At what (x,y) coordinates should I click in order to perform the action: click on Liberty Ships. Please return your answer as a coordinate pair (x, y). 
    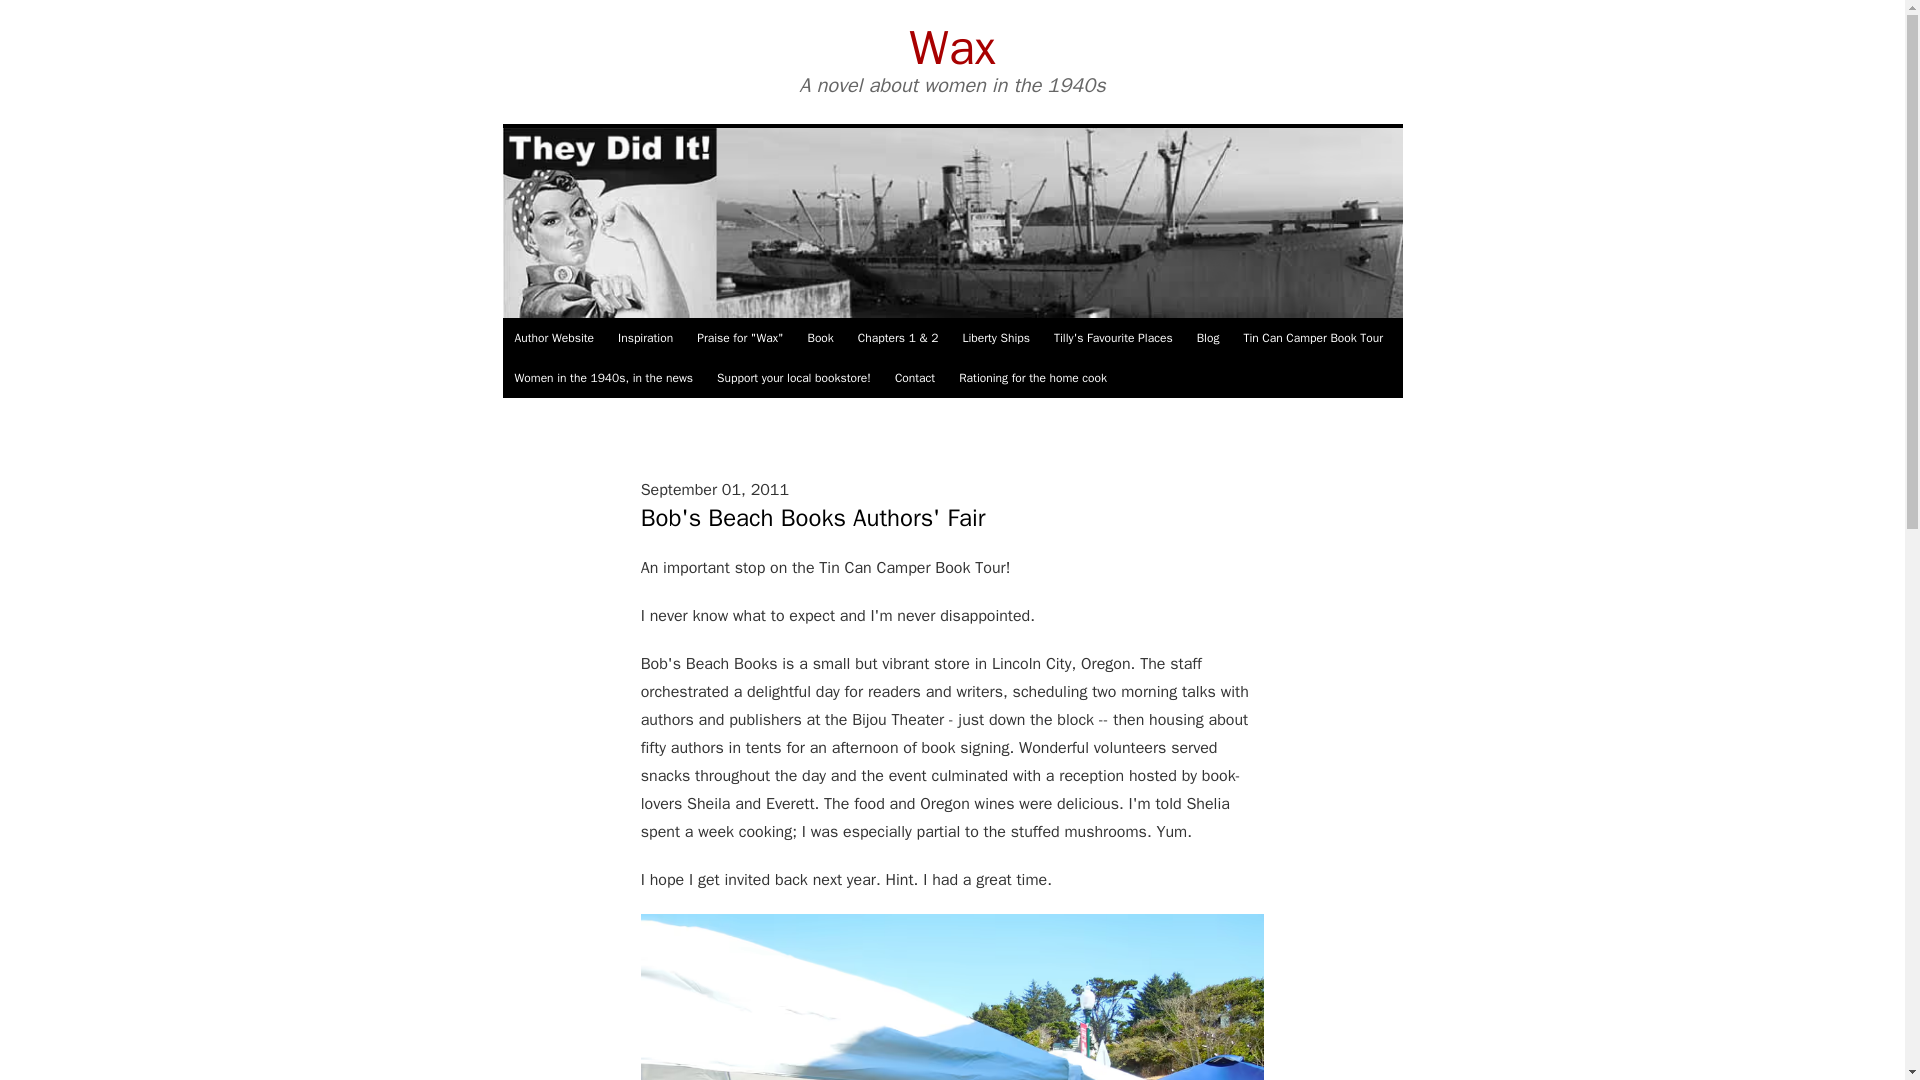
    Looking at the image, I should click on (996, 337).